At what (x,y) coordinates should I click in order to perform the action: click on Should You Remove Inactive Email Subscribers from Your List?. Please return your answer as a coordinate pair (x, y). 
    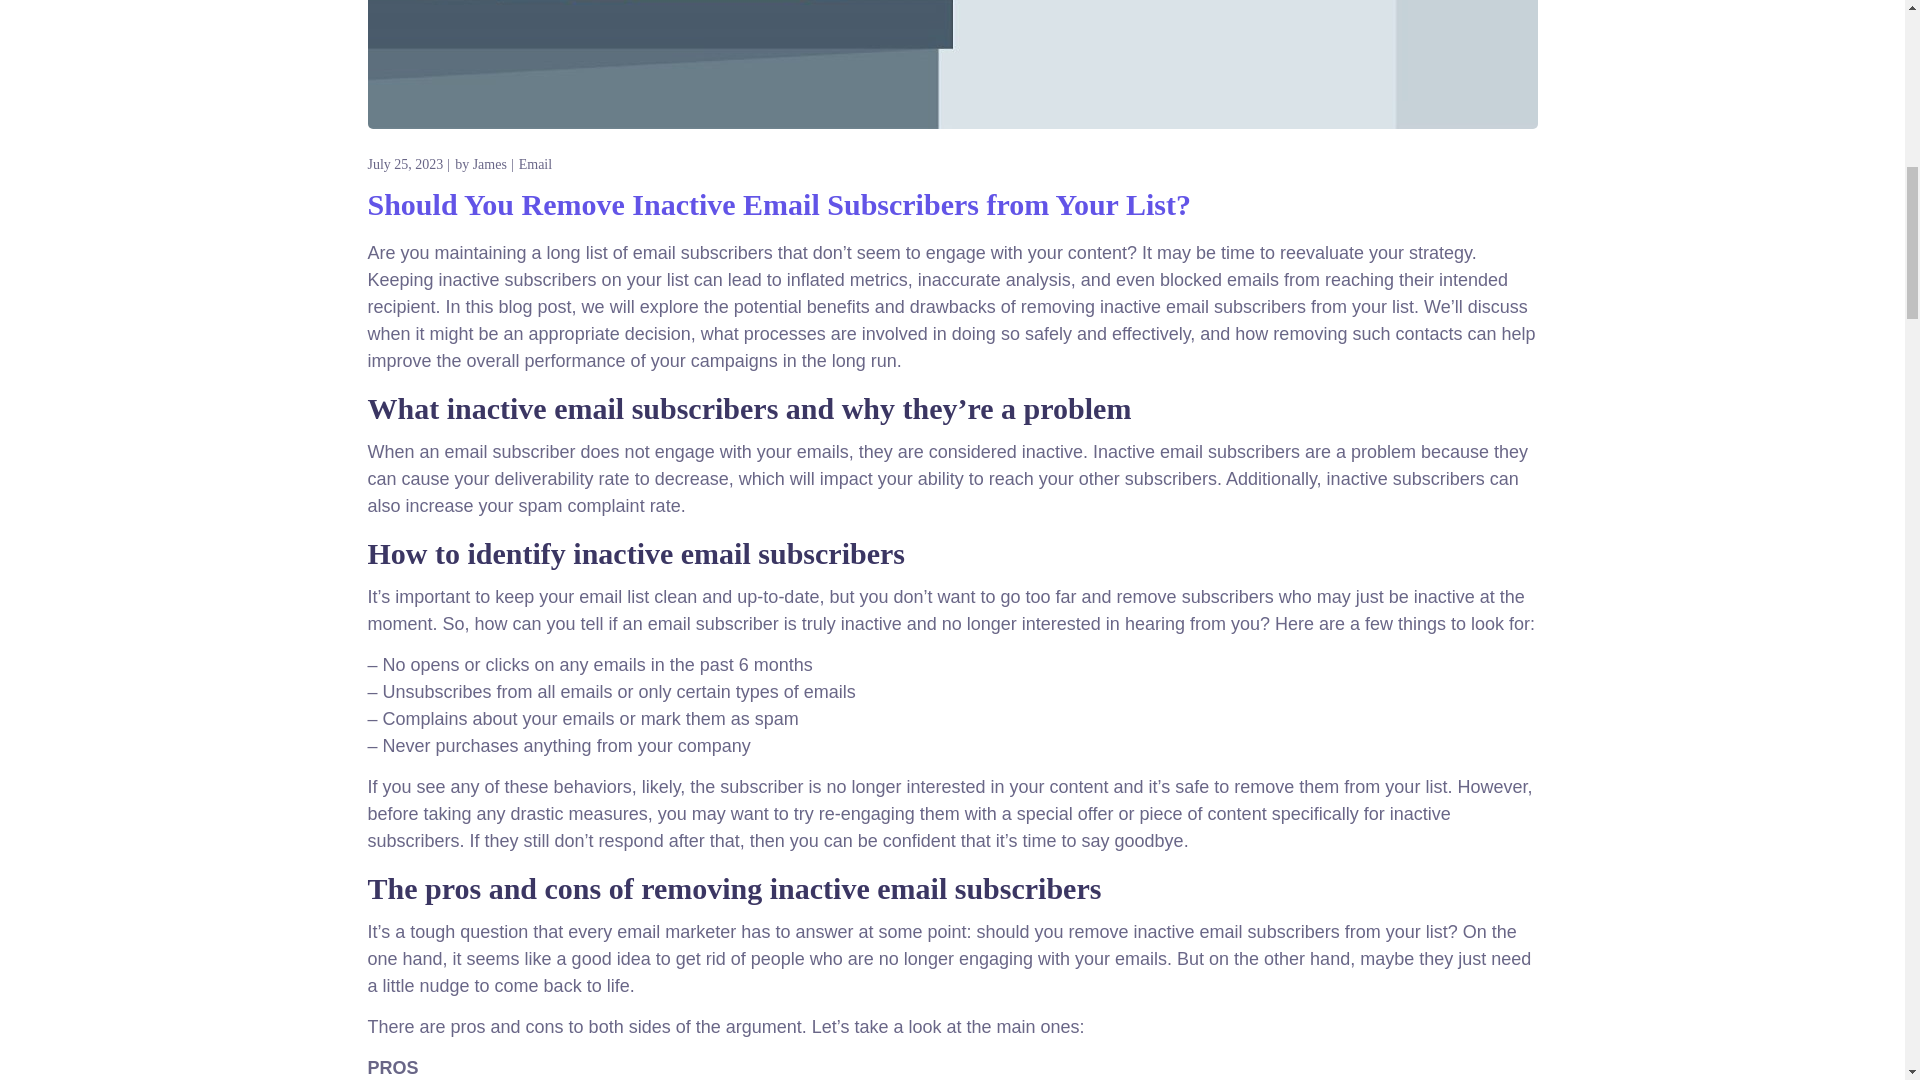
    Looking at the image, I should click on (779, 204).